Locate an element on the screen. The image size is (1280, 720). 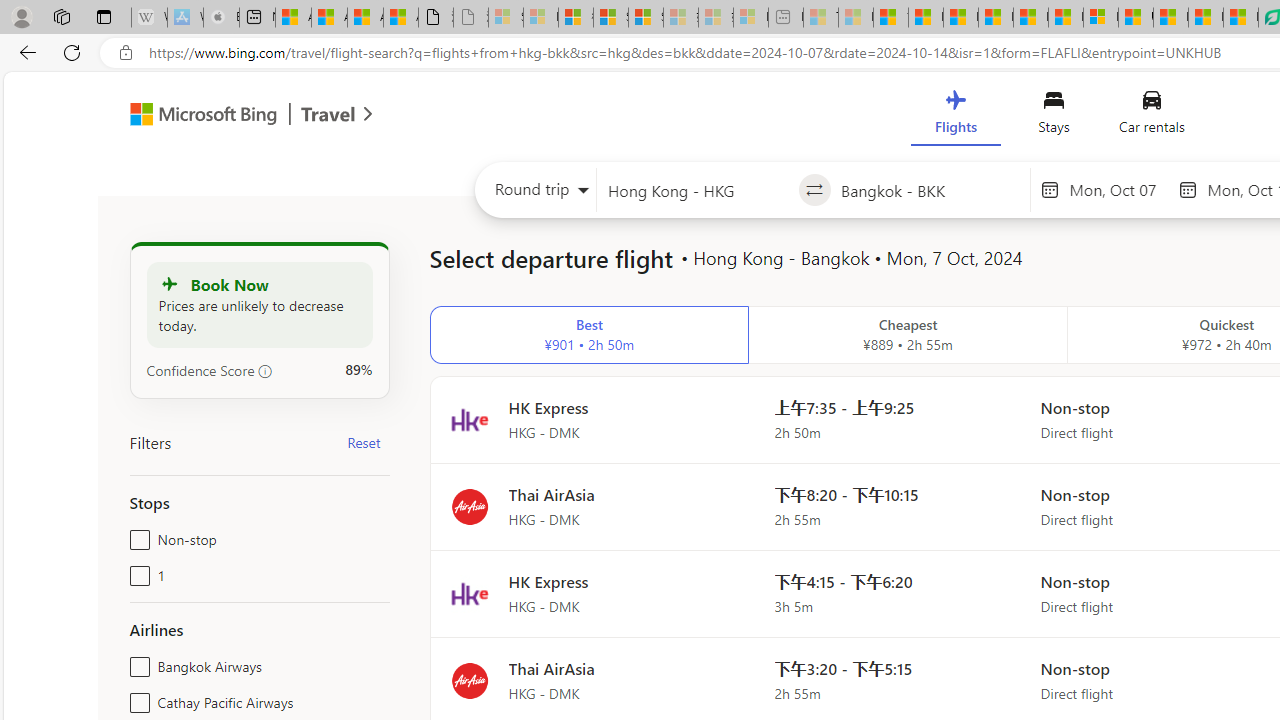
Bangkok Airways is located at coordinates (136, 662).